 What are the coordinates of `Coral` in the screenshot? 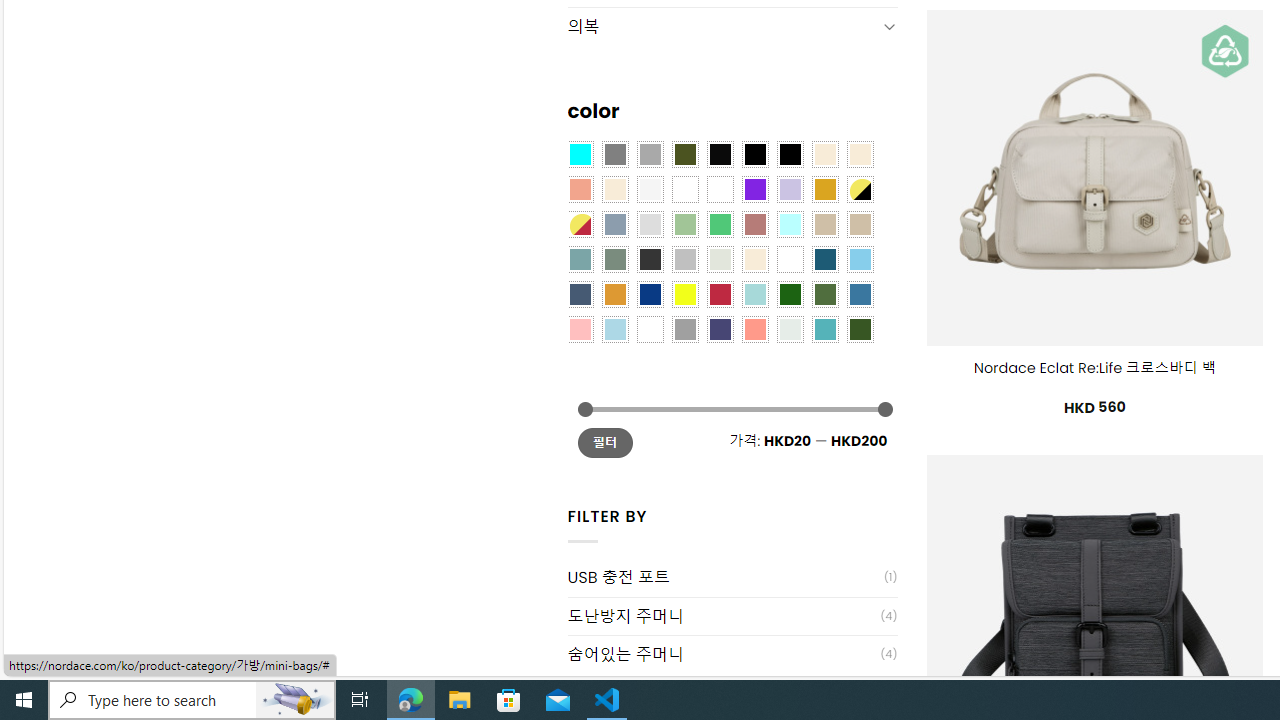 It's located at (580, 190).